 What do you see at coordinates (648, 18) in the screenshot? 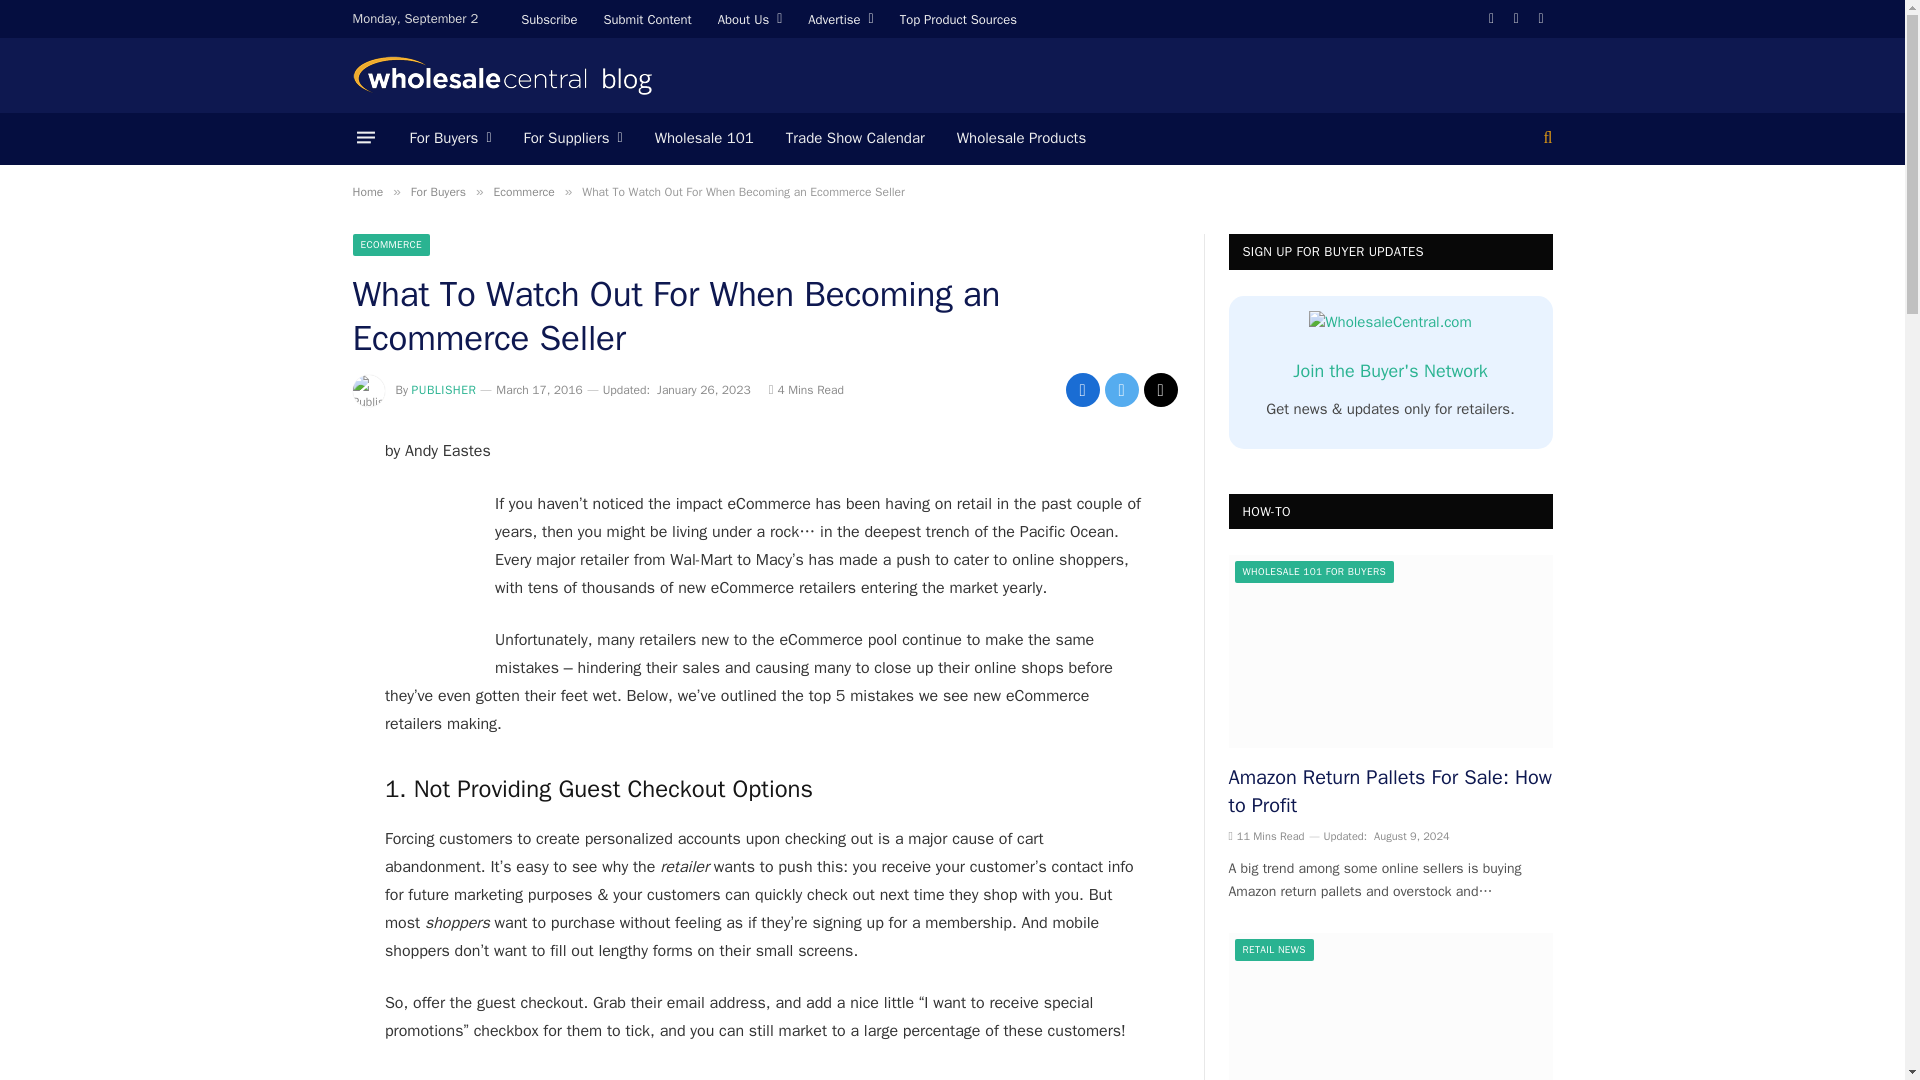
I see `Submit Content` at bounding box center [648, 18].